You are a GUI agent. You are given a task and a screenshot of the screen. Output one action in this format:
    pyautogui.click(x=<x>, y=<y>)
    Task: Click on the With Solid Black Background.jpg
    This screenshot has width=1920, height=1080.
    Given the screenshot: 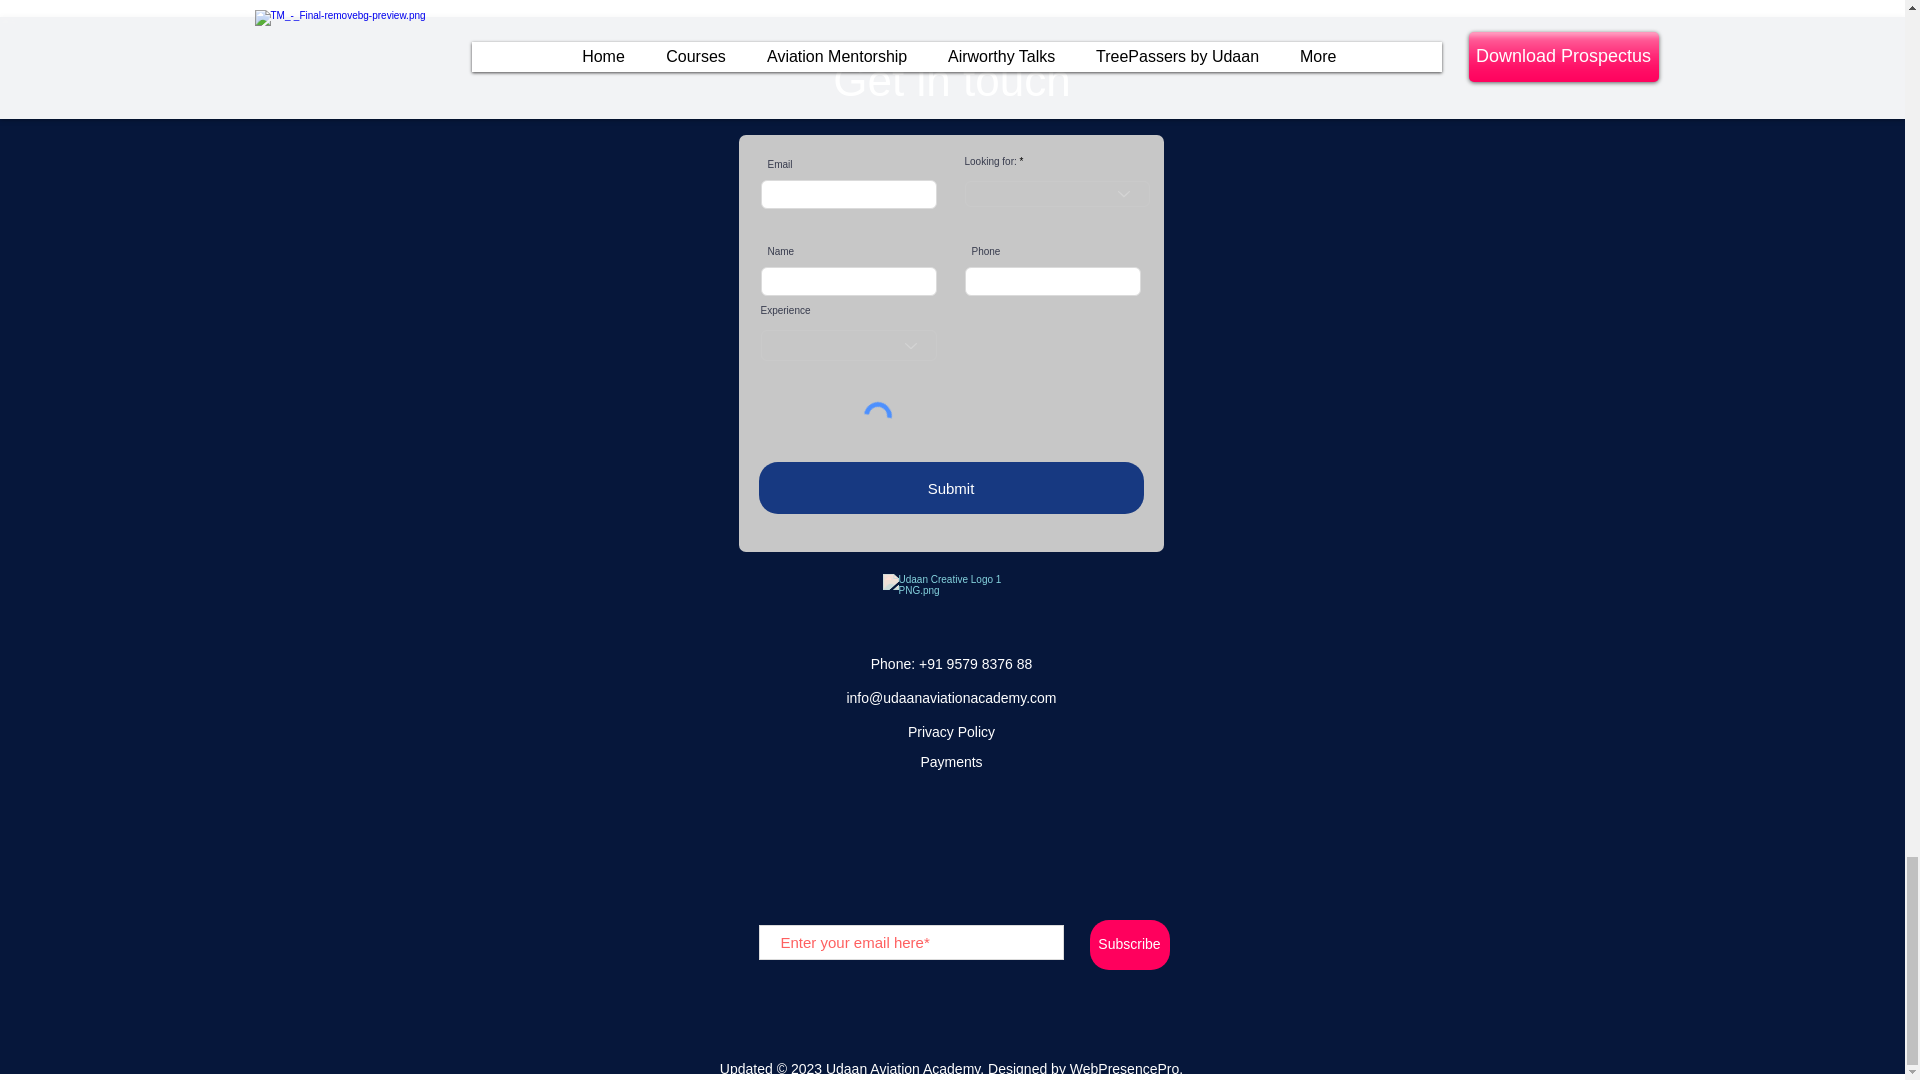 What is the action you would take?
    pyautogui.click(x=950, y=603)
    